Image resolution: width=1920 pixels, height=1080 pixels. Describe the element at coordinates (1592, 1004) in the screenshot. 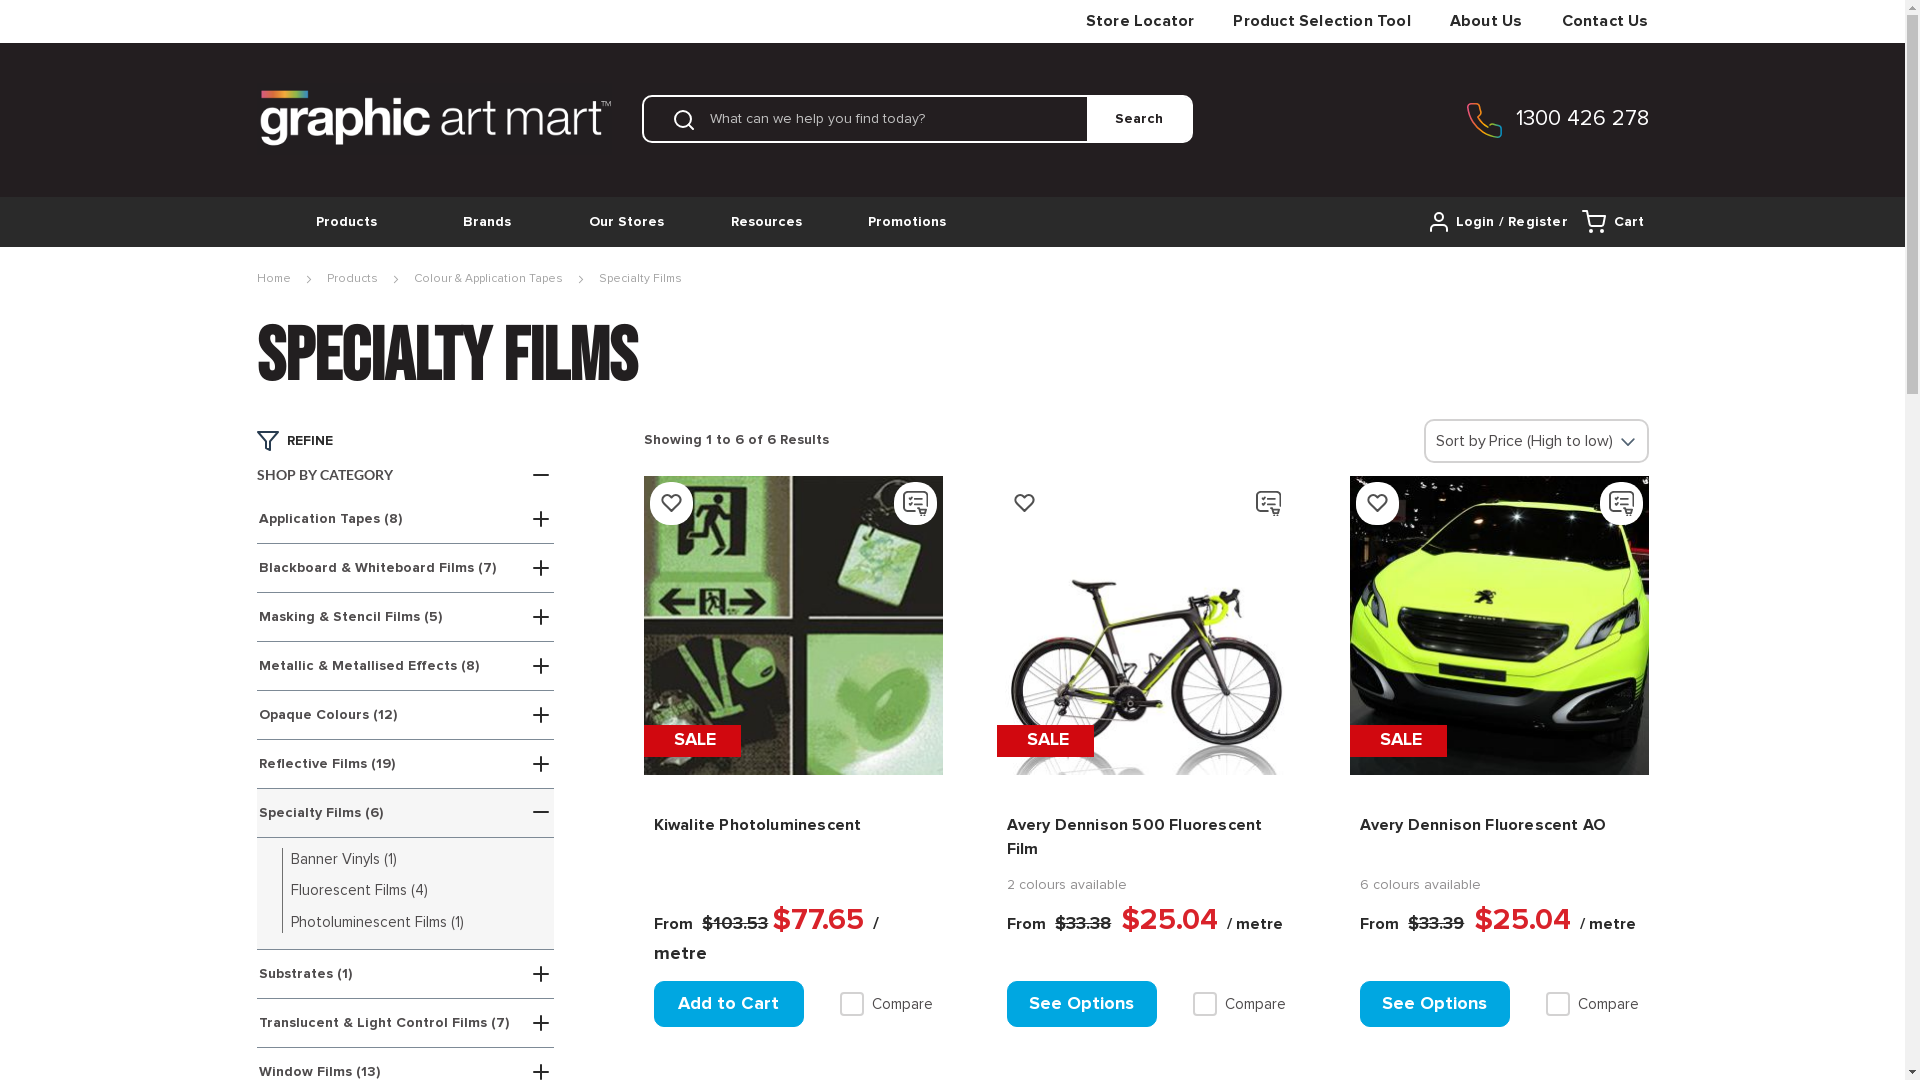

I see `Compare` at that location.